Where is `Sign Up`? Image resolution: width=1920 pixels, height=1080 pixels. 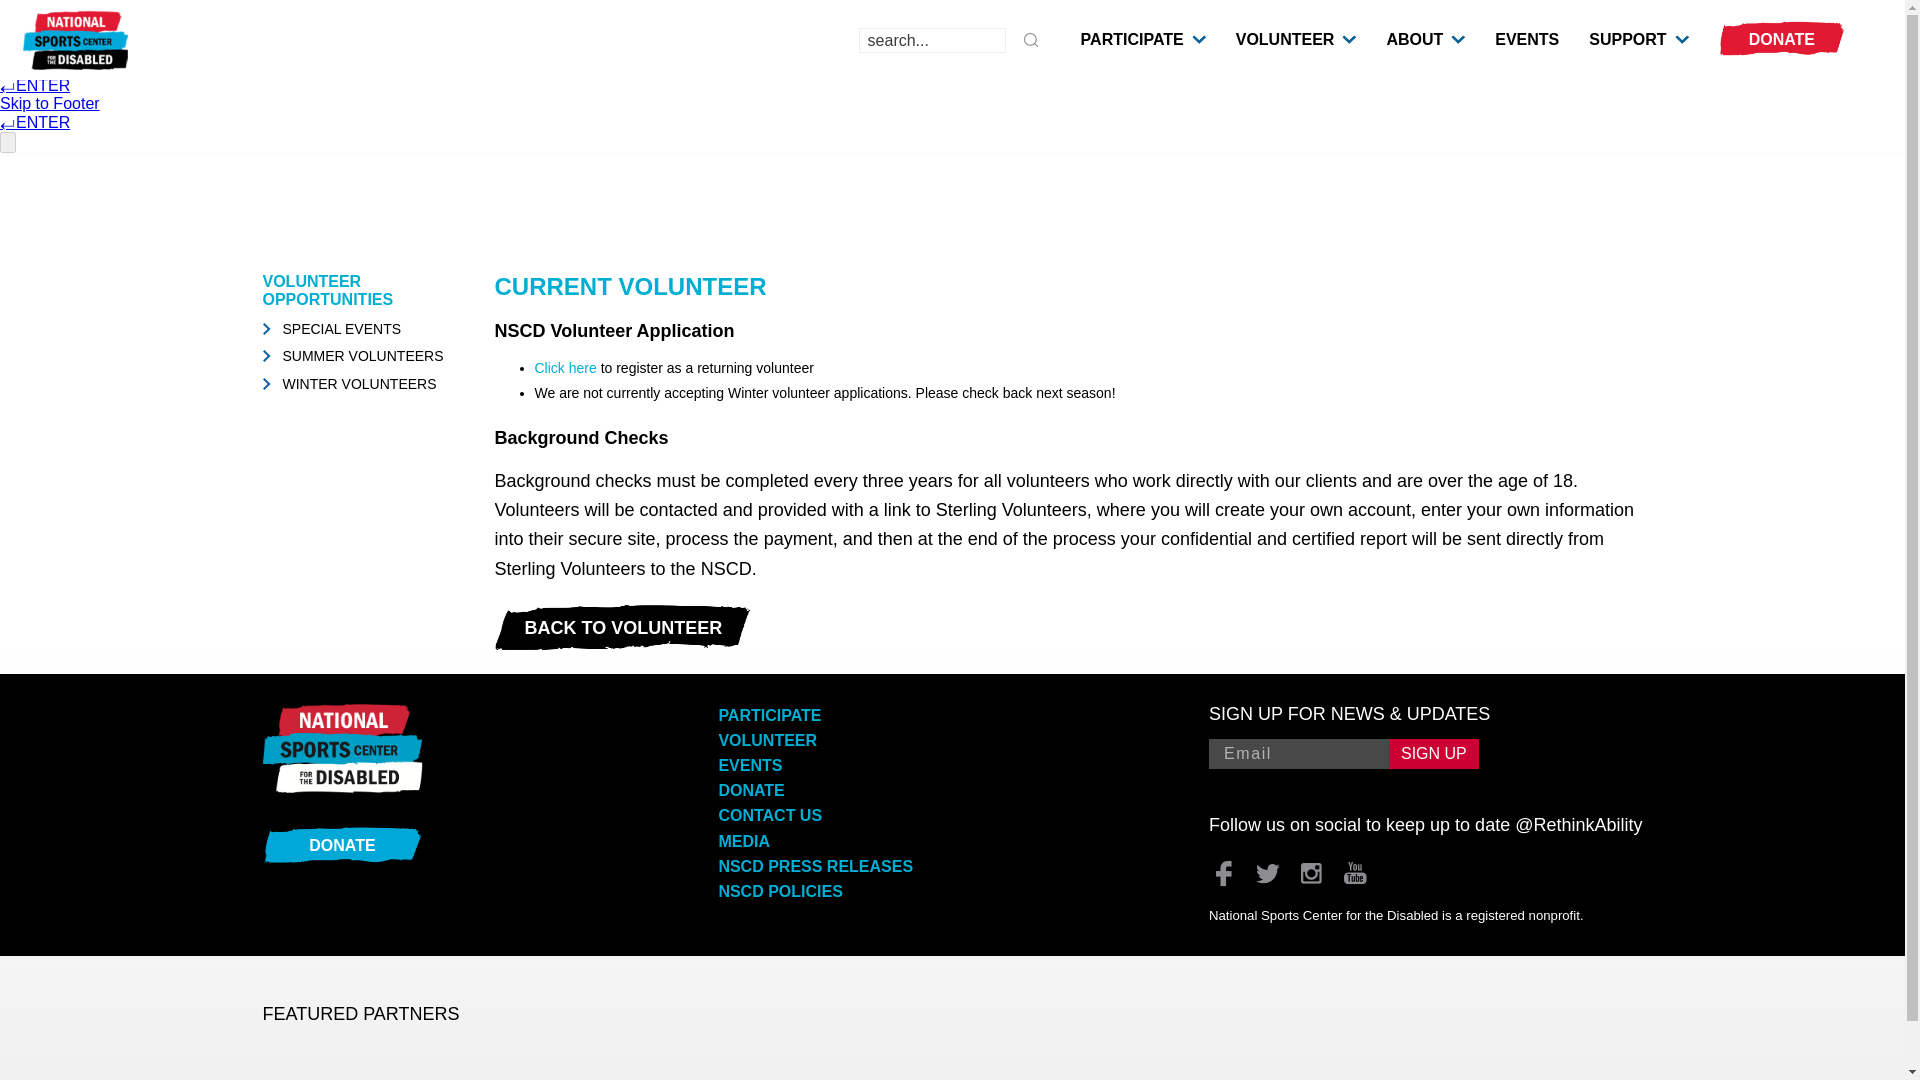 Sign Up is located at coordinates (1433, 753).